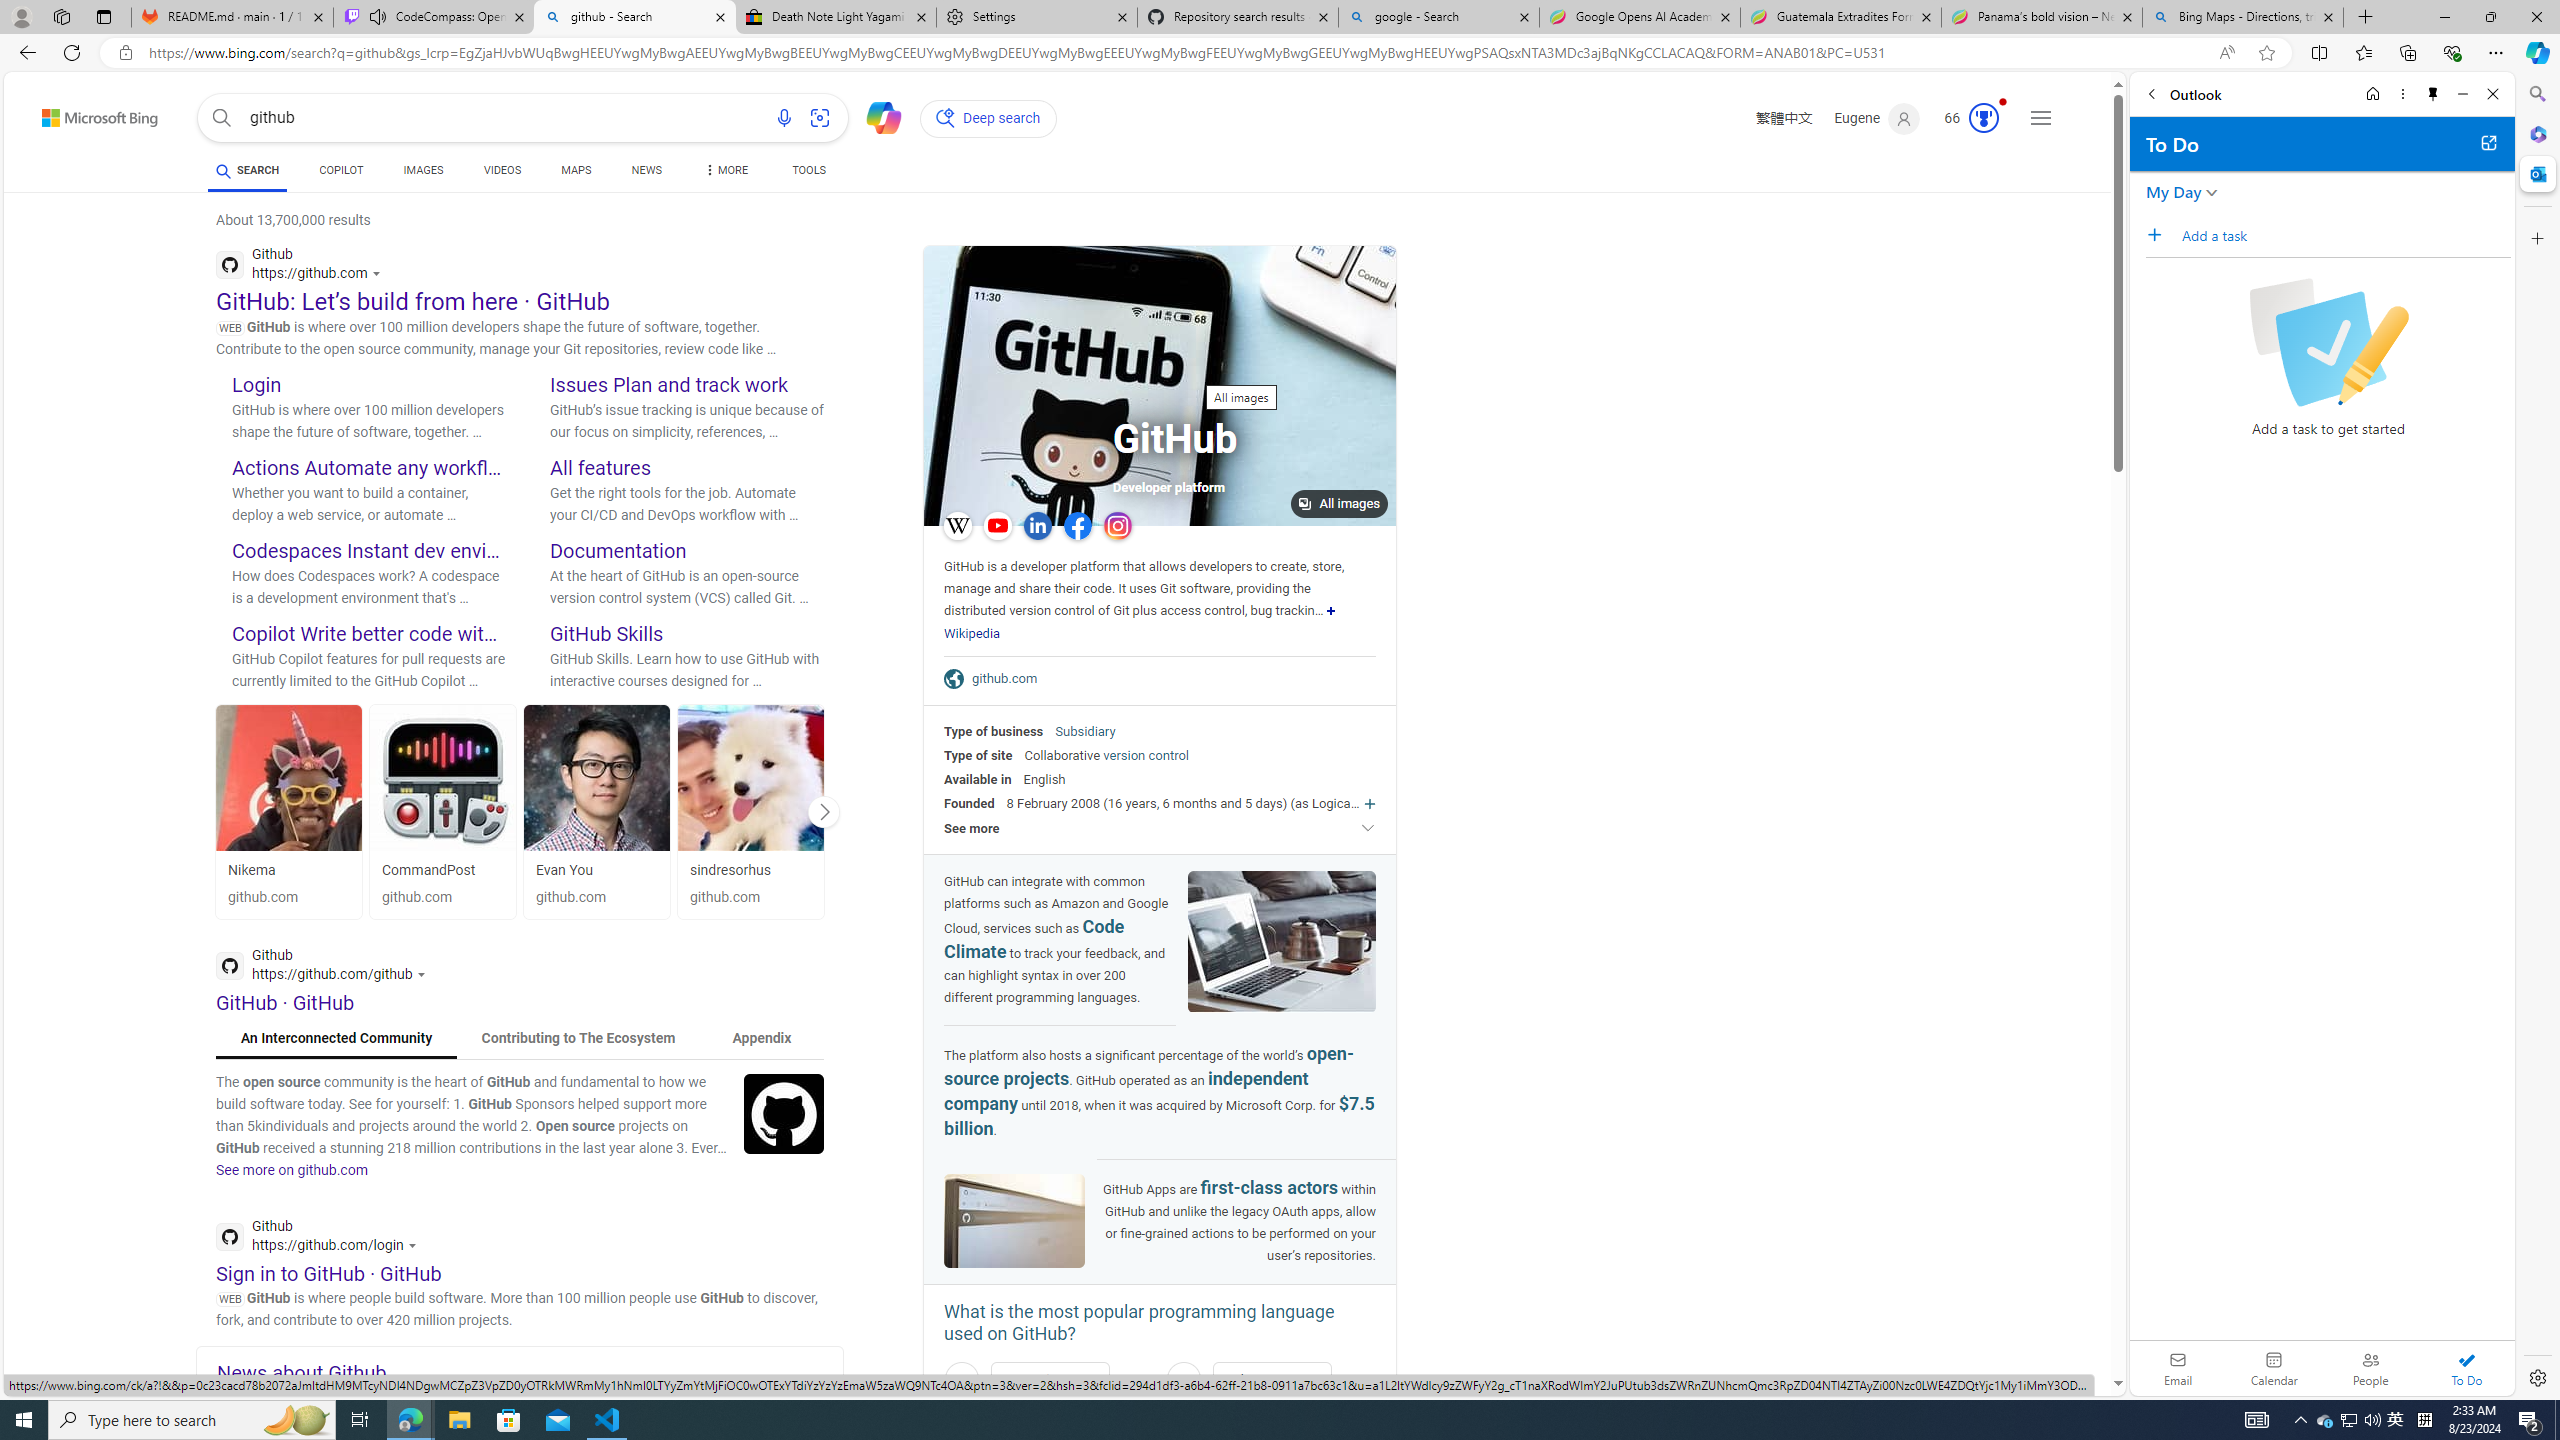 This screenshot has height=1440, width=2560. I want to click on sindresorhus, so click(730, 870).